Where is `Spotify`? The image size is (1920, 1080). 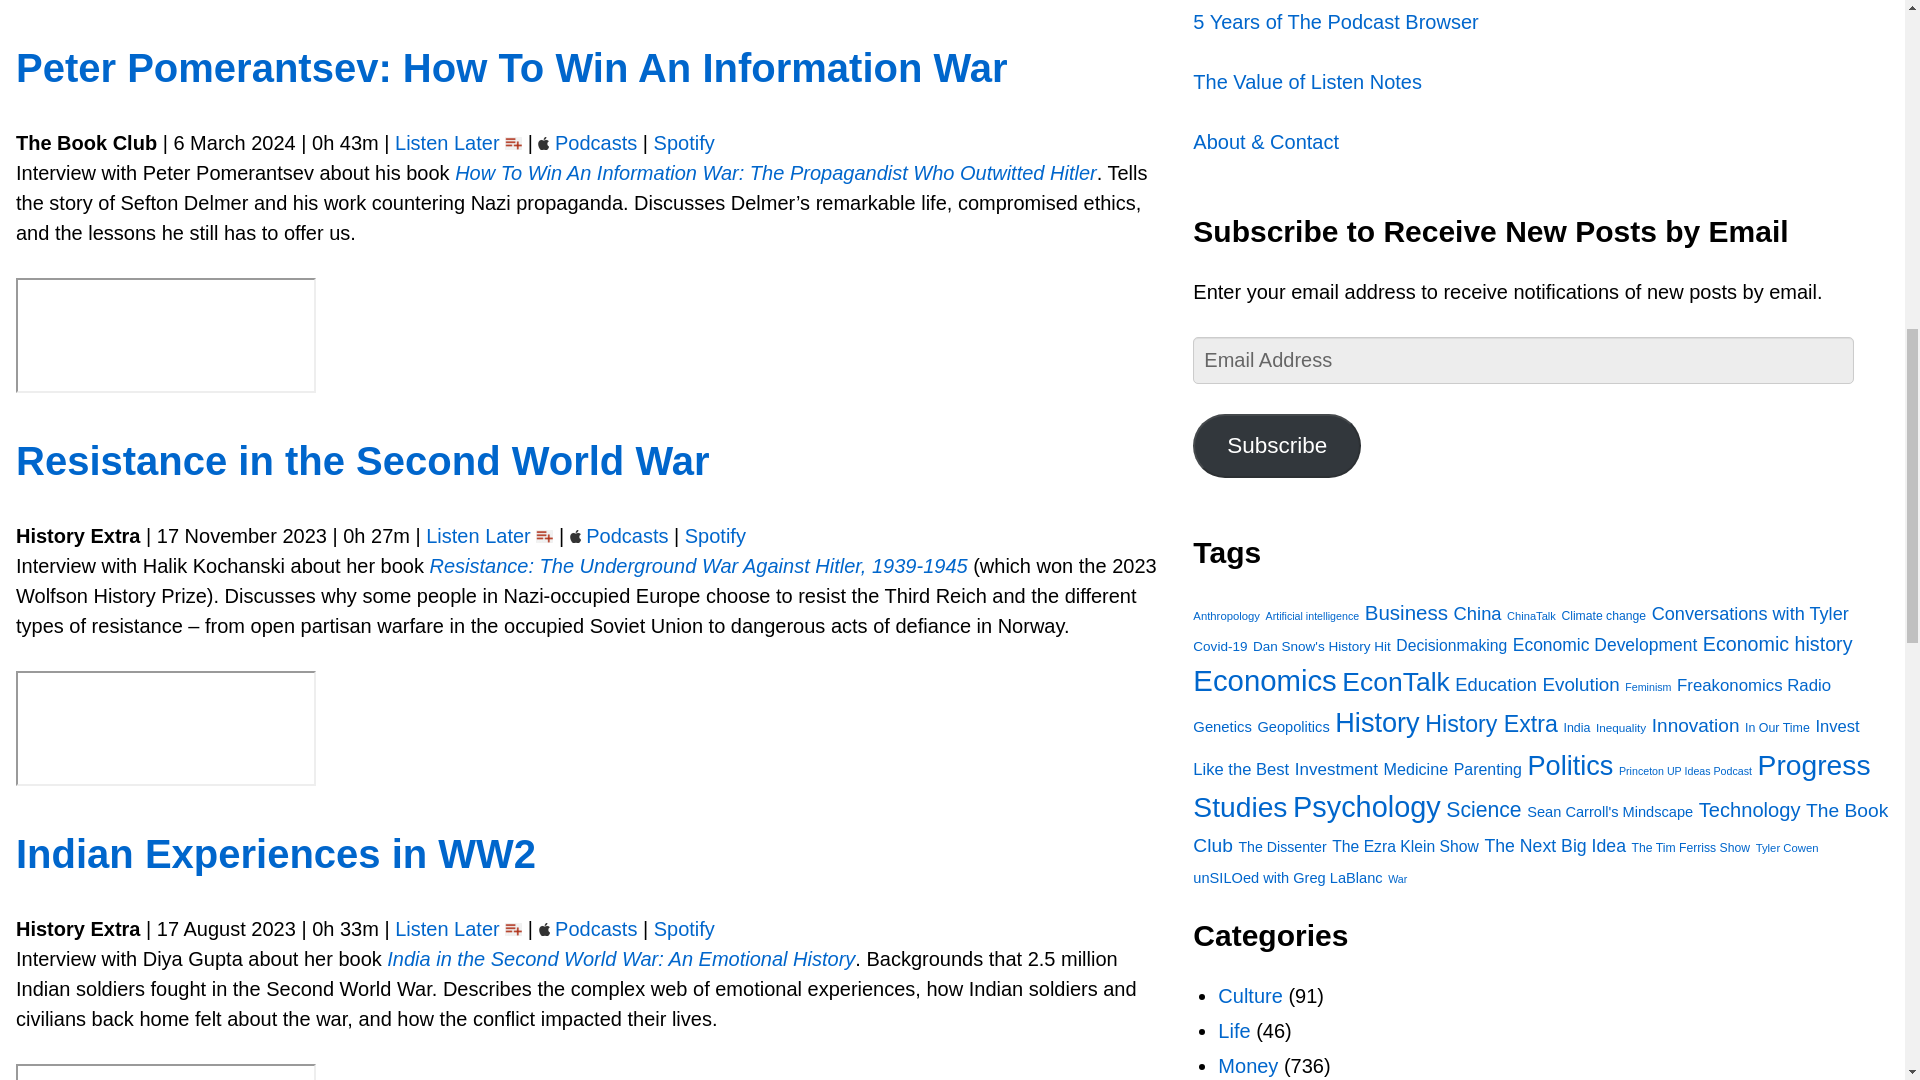
Spotify is located at coordinates (684, 928).